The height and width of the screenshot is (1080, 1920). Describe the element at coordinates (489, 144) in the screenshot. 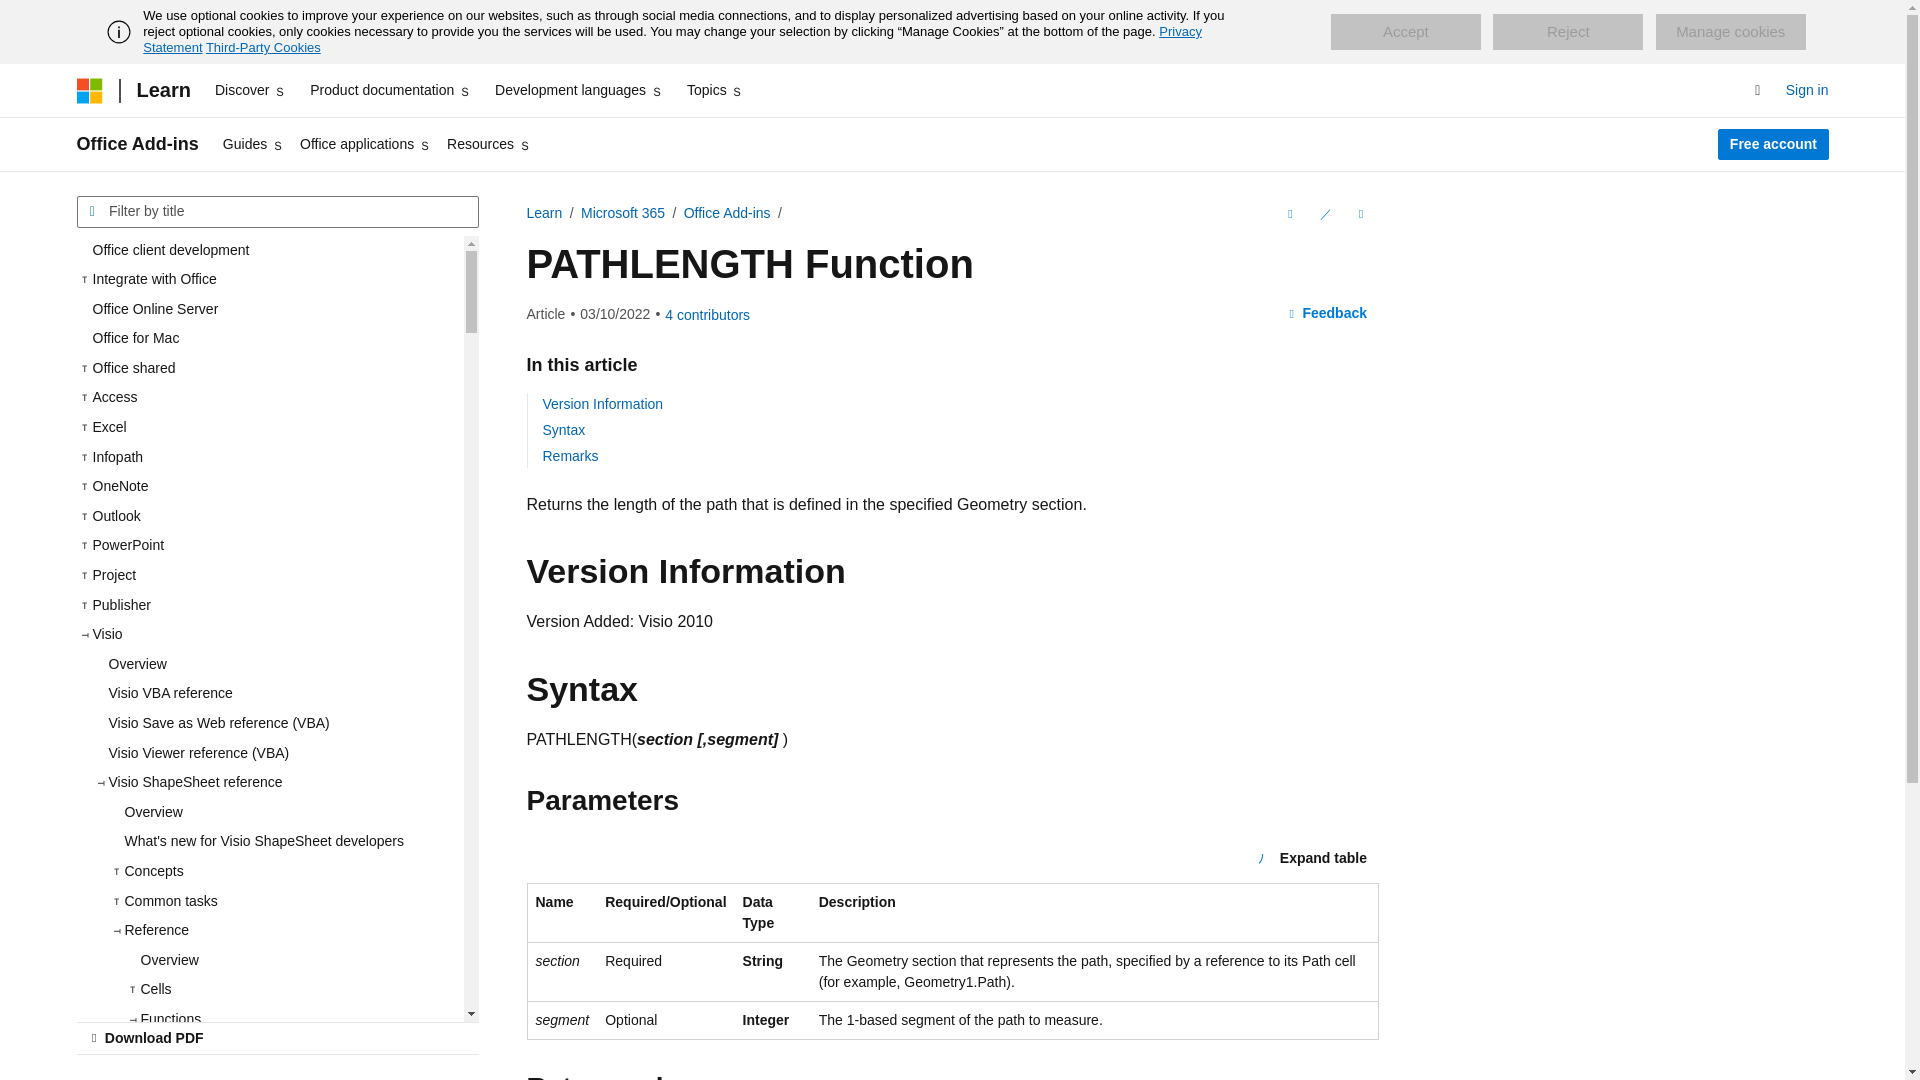

I see `Resources` at that location.